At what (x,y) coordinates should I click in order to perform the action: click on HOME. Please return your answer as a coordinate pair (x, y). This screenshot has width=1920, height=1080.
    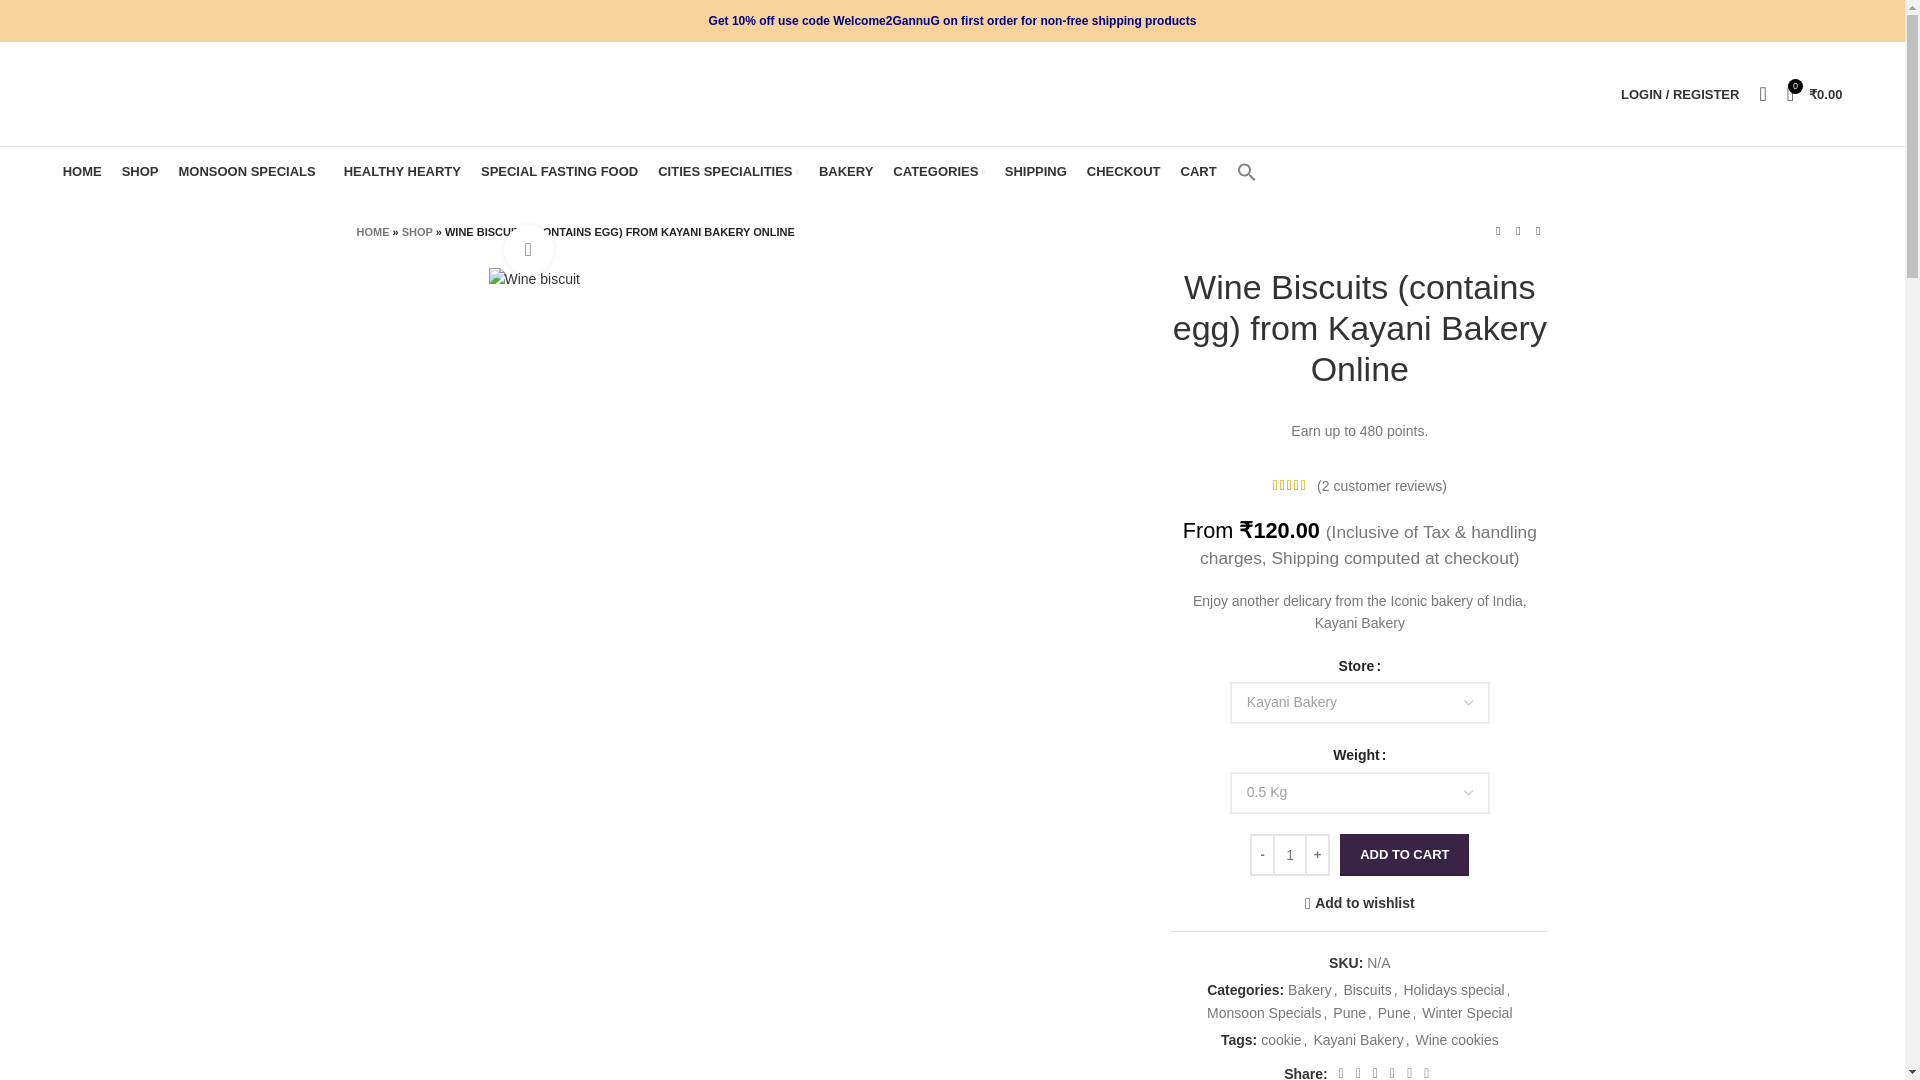
    Looking at the image, I should click on (82, 172).